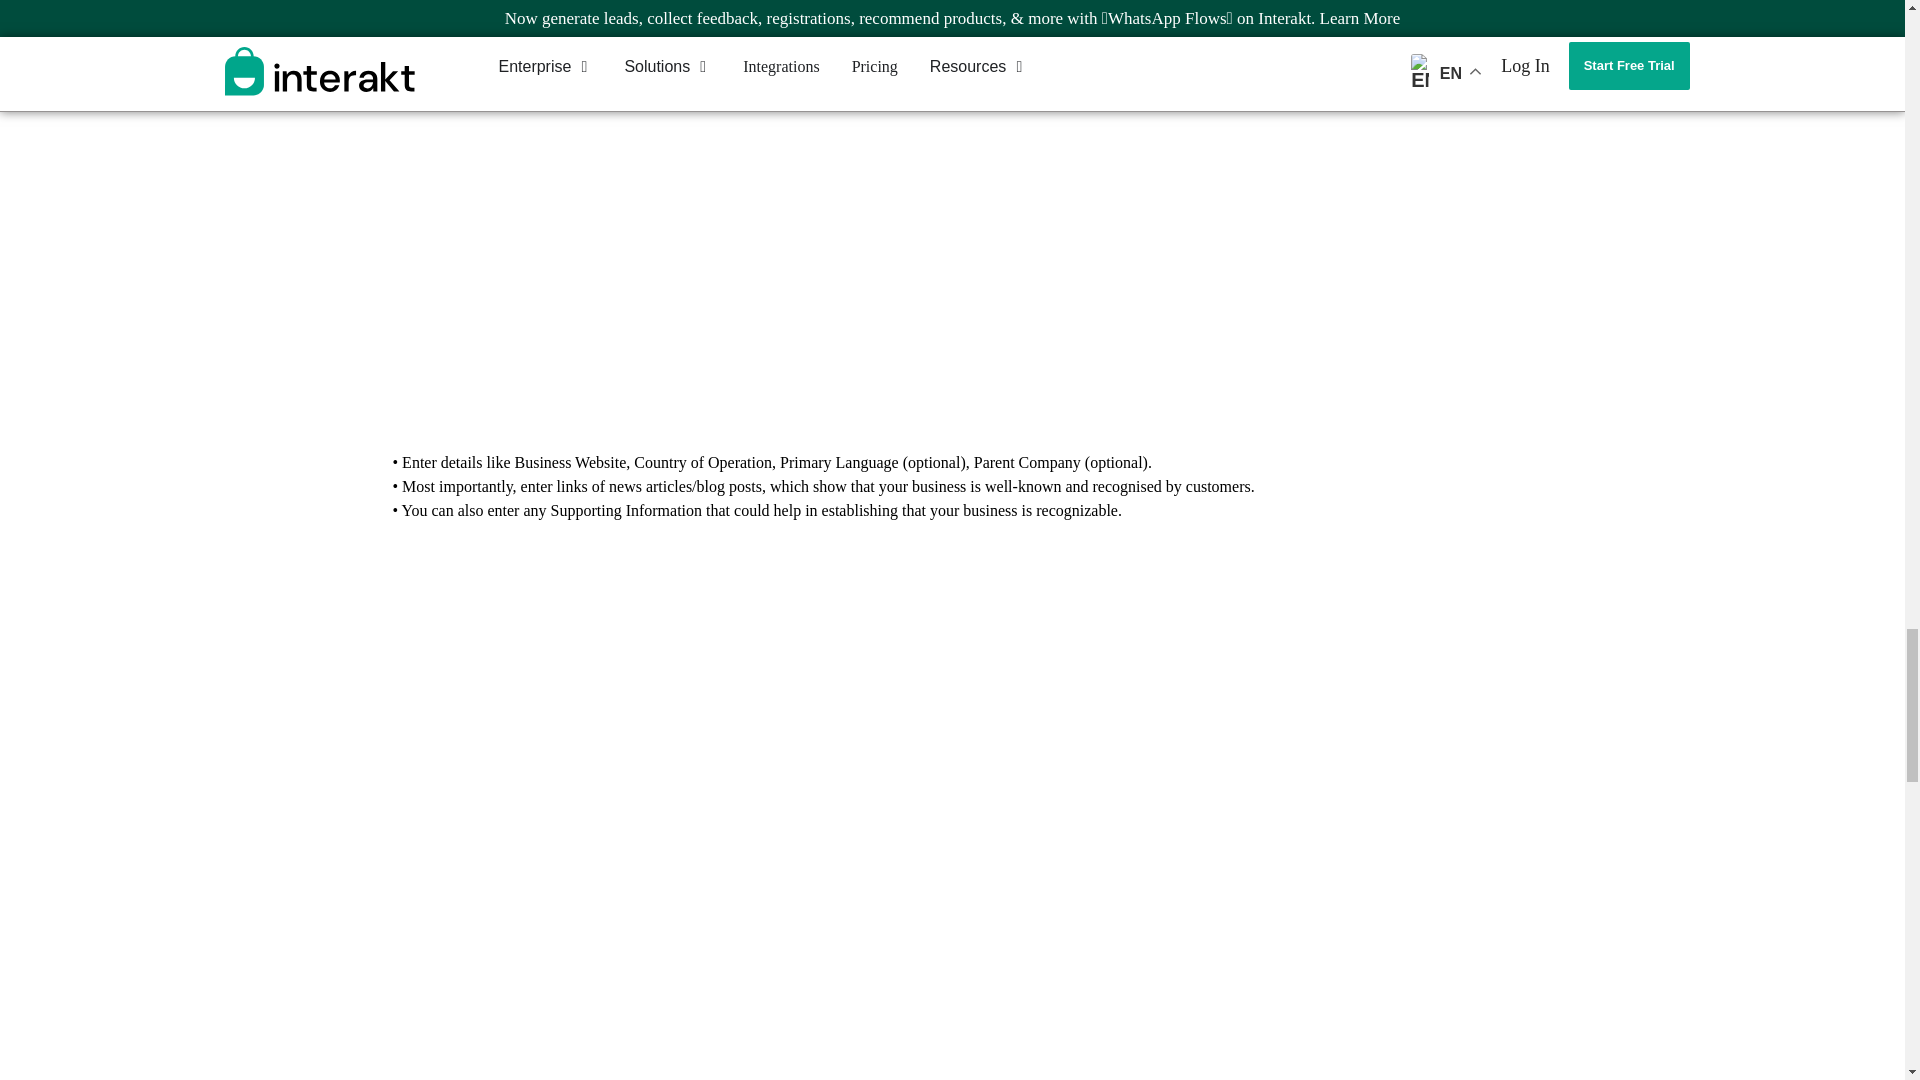 The width and height of the screenshot is (1920, 1080). I want to click on All about Green Tick 8, so click(951, 4).